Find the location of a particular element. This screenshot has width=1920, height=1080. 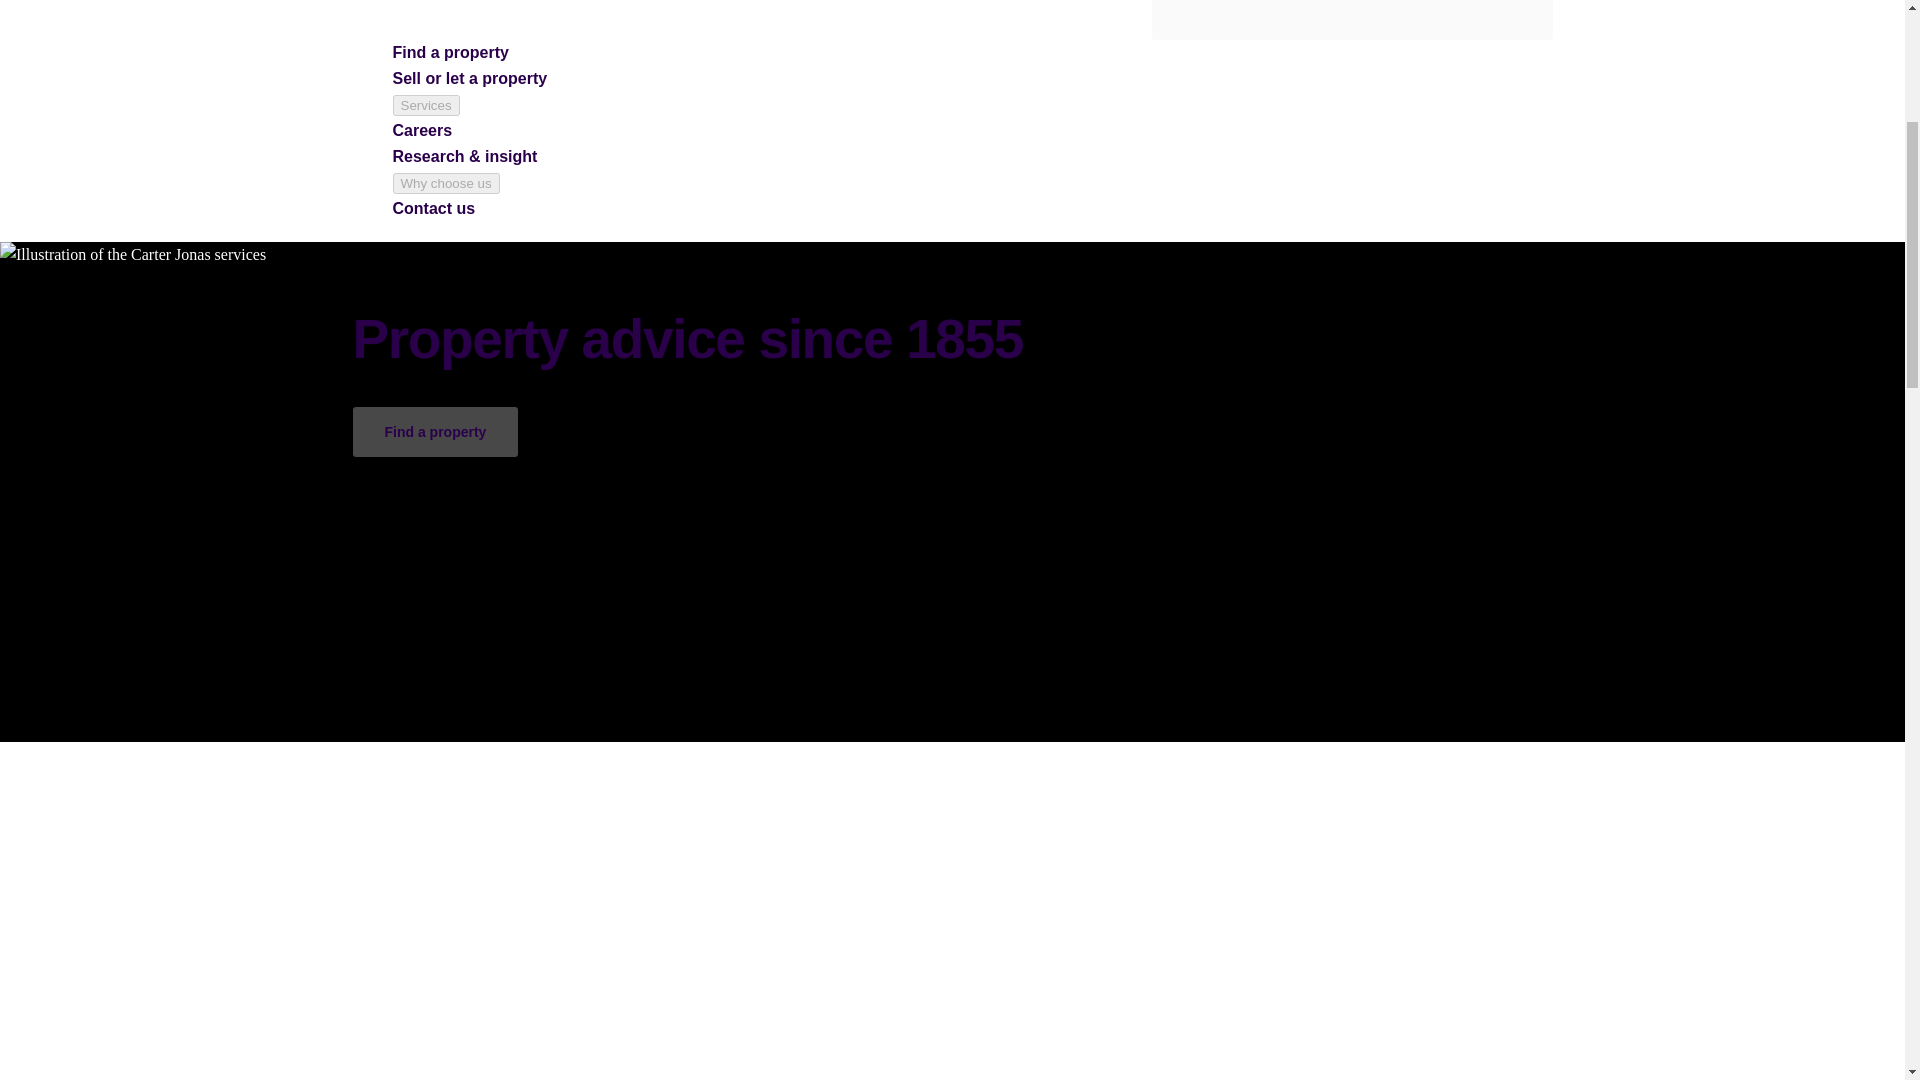

Menu is located at coordinates (1352, 20).